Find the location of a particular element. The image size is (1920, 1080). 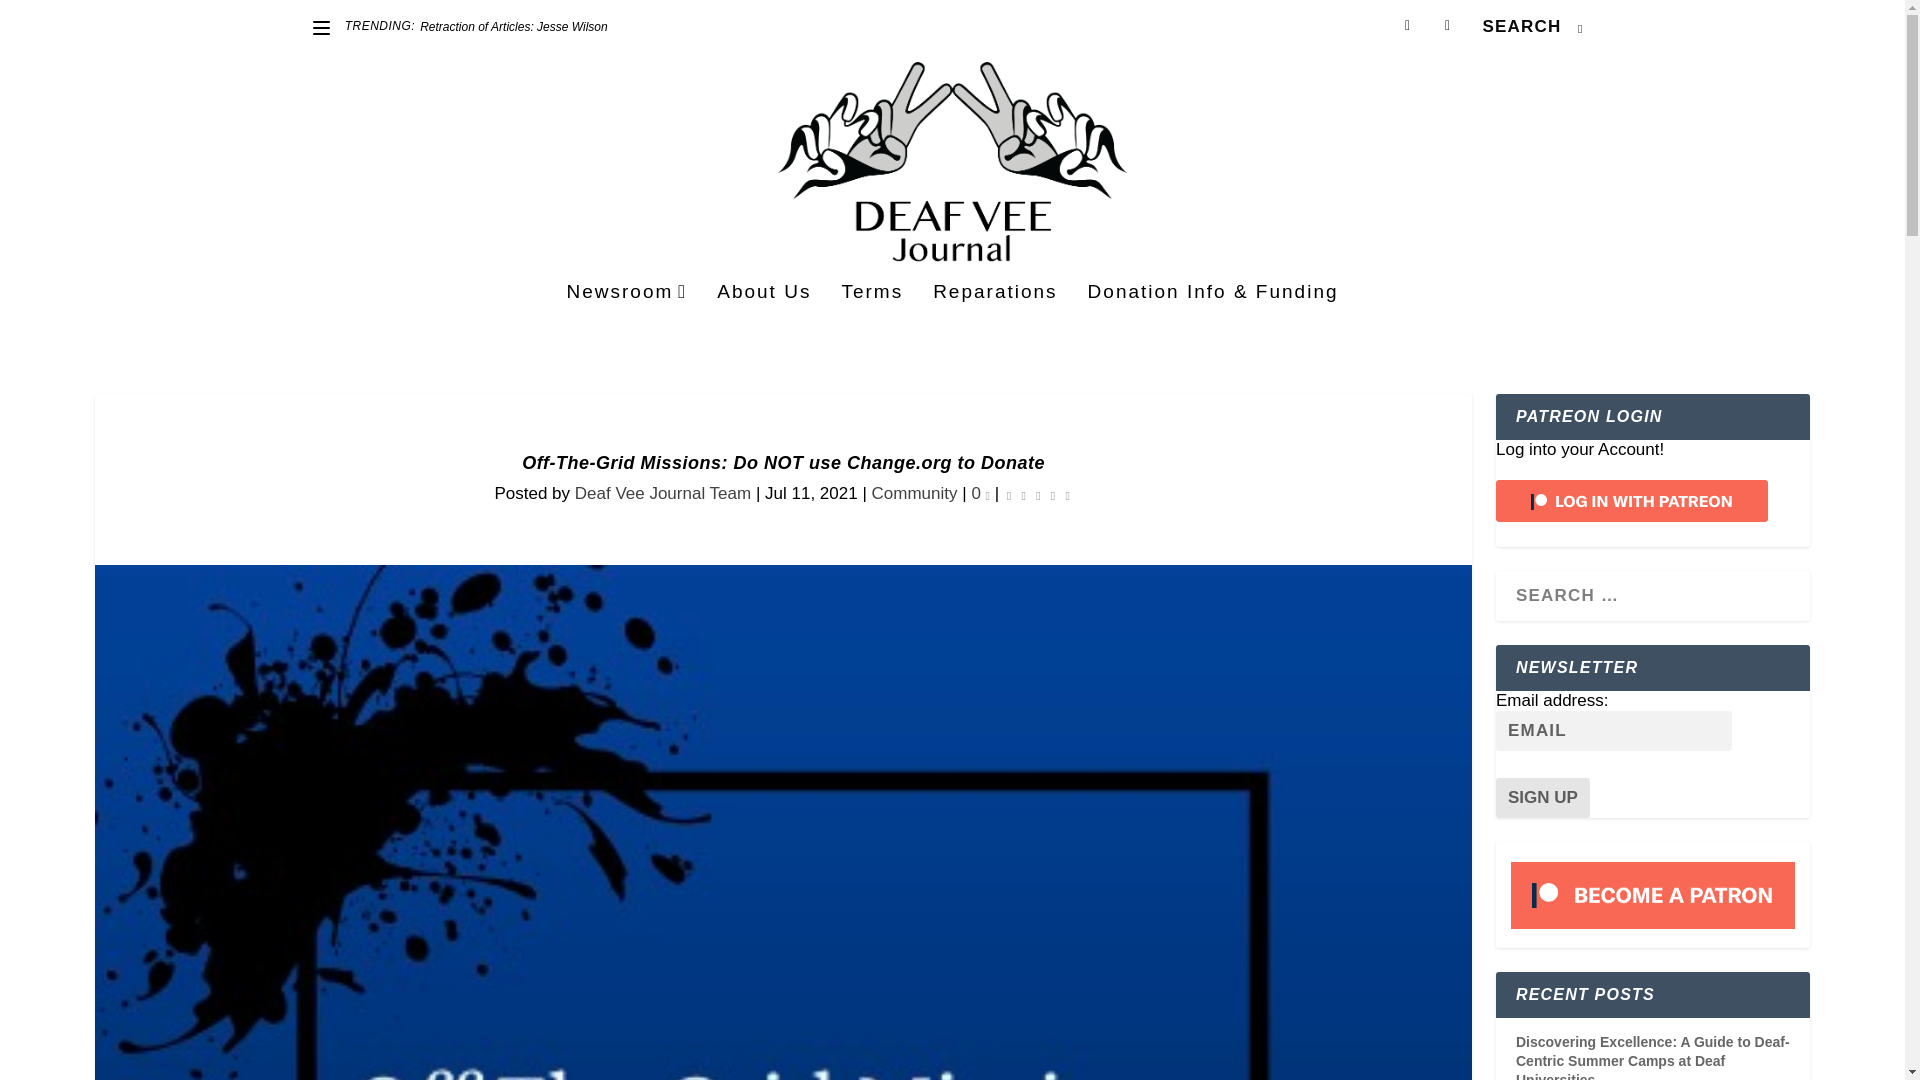

Search for: is located at coordinates (1532, 26).